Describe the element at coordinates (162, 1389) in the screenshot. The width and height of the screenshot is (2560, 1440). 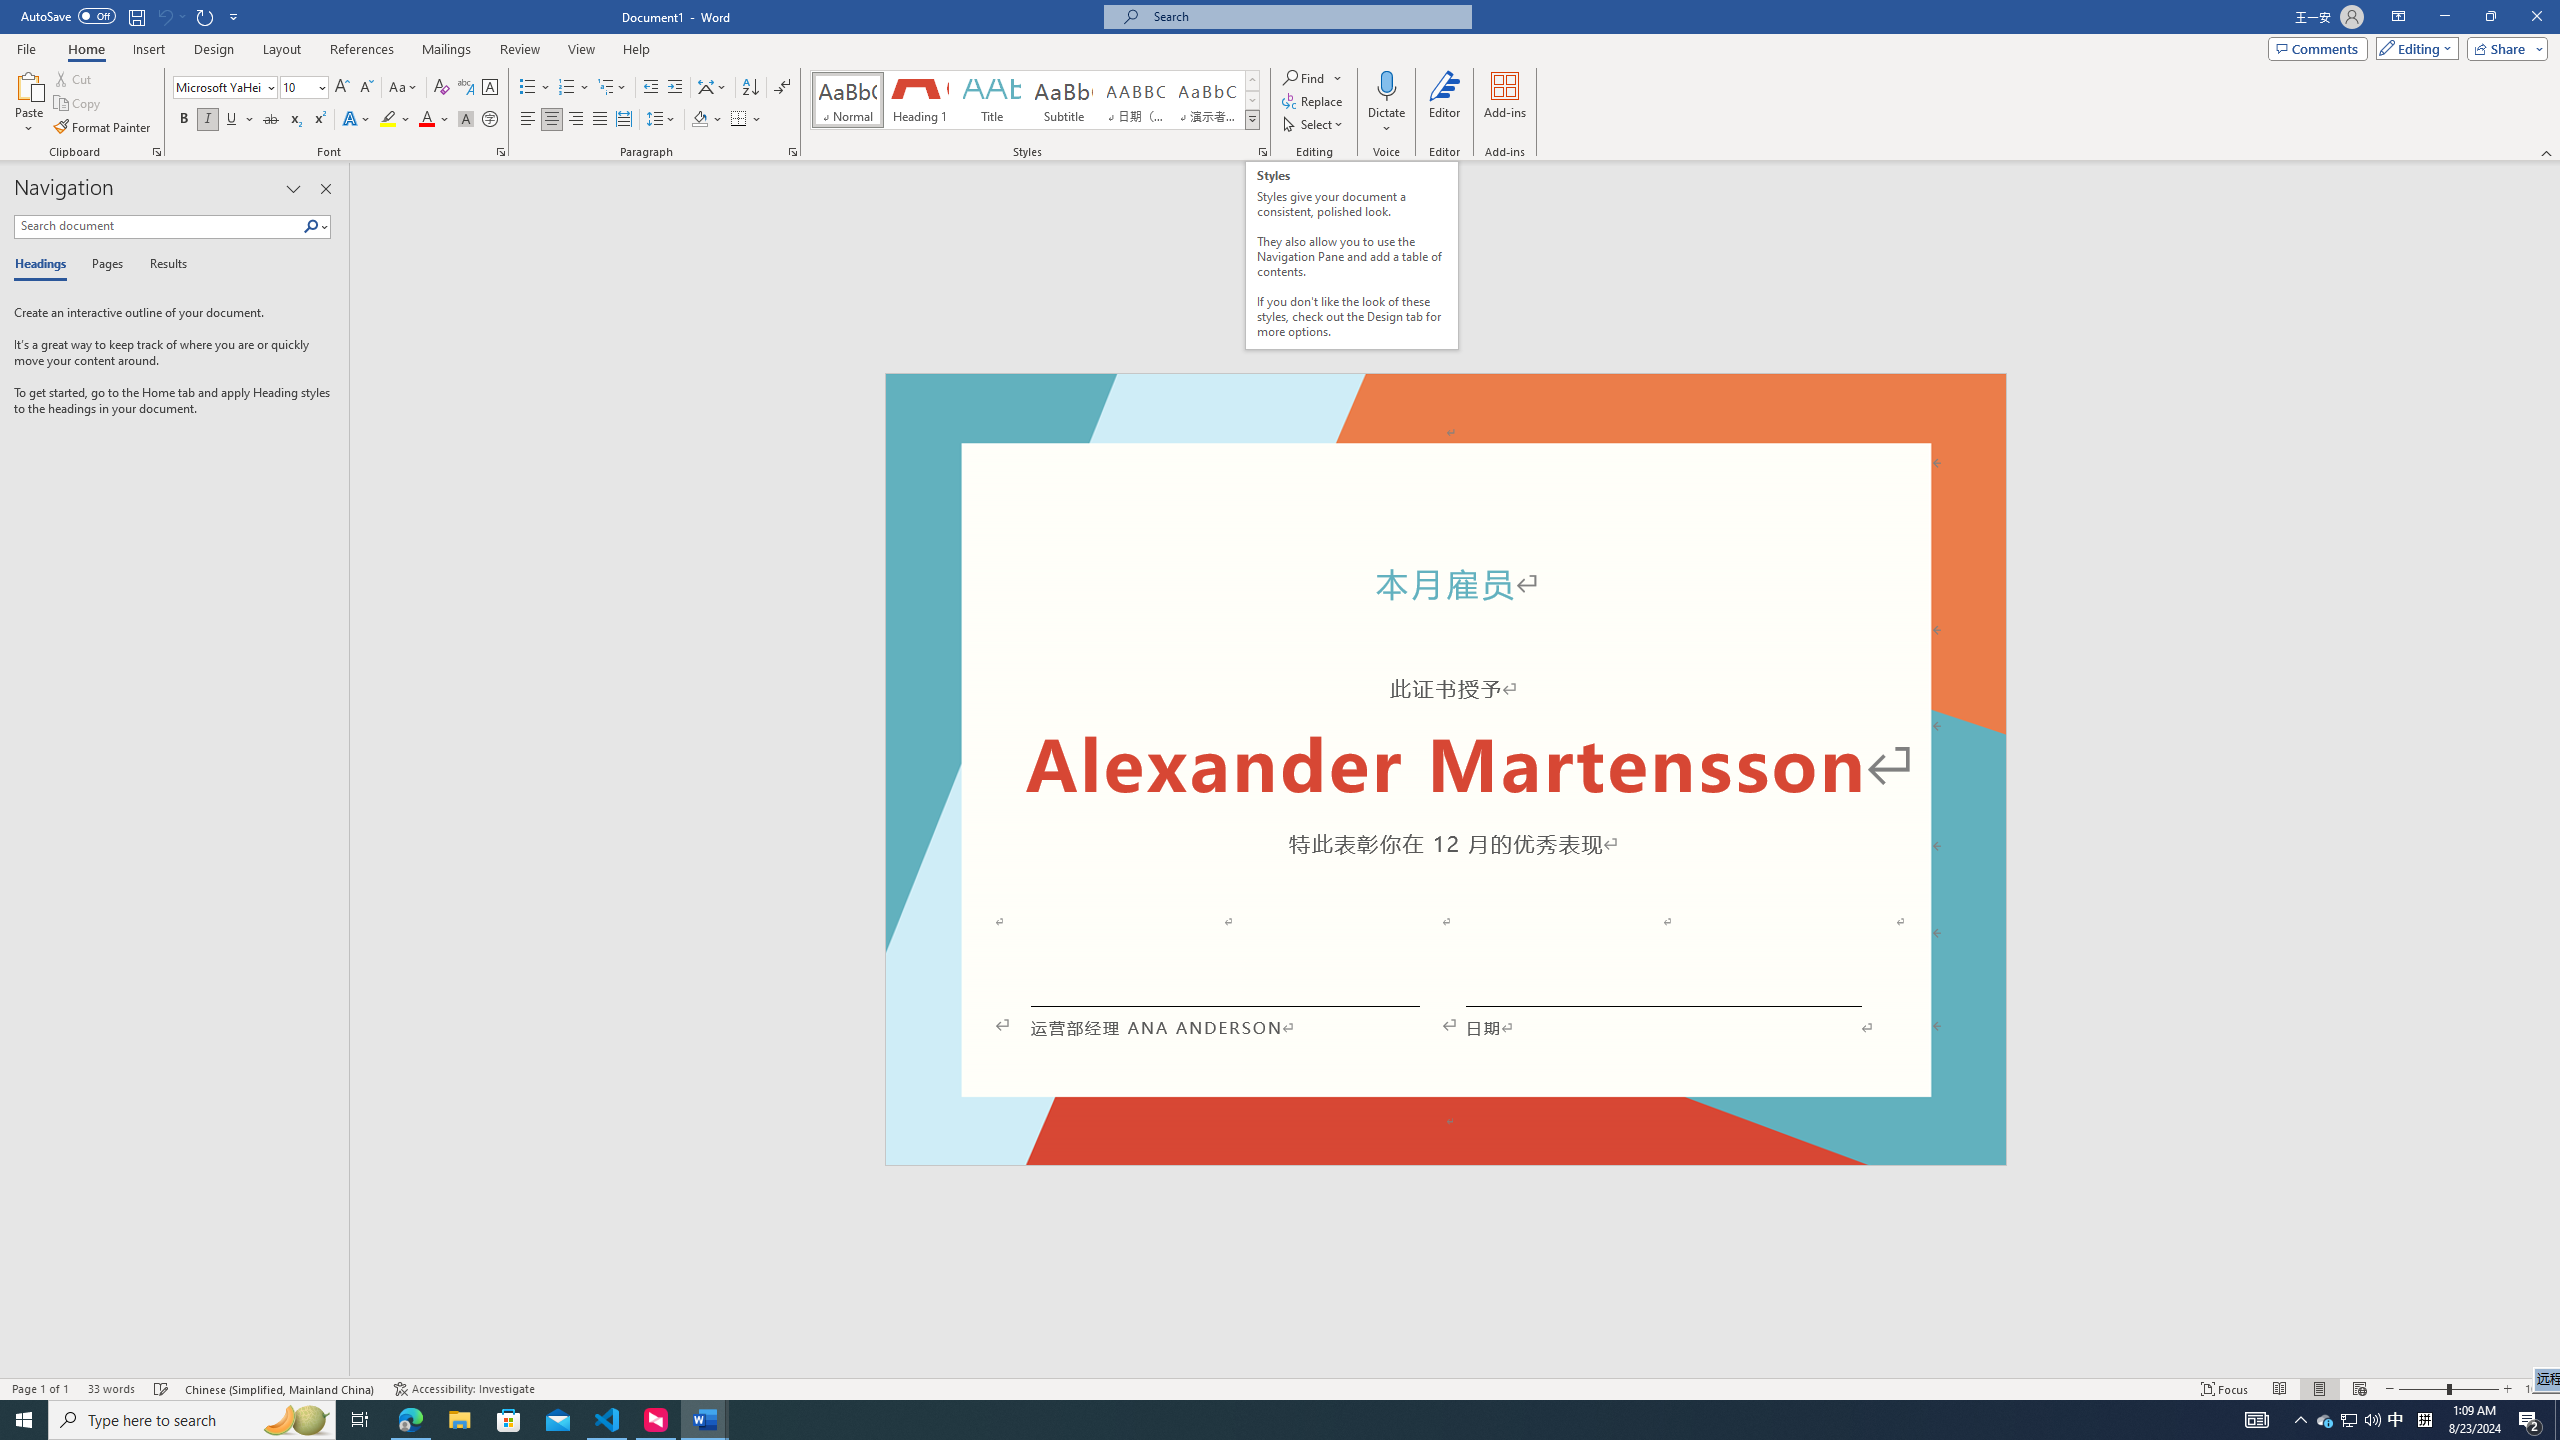
I see `Spelling and Grammar Check Checking` at that location.